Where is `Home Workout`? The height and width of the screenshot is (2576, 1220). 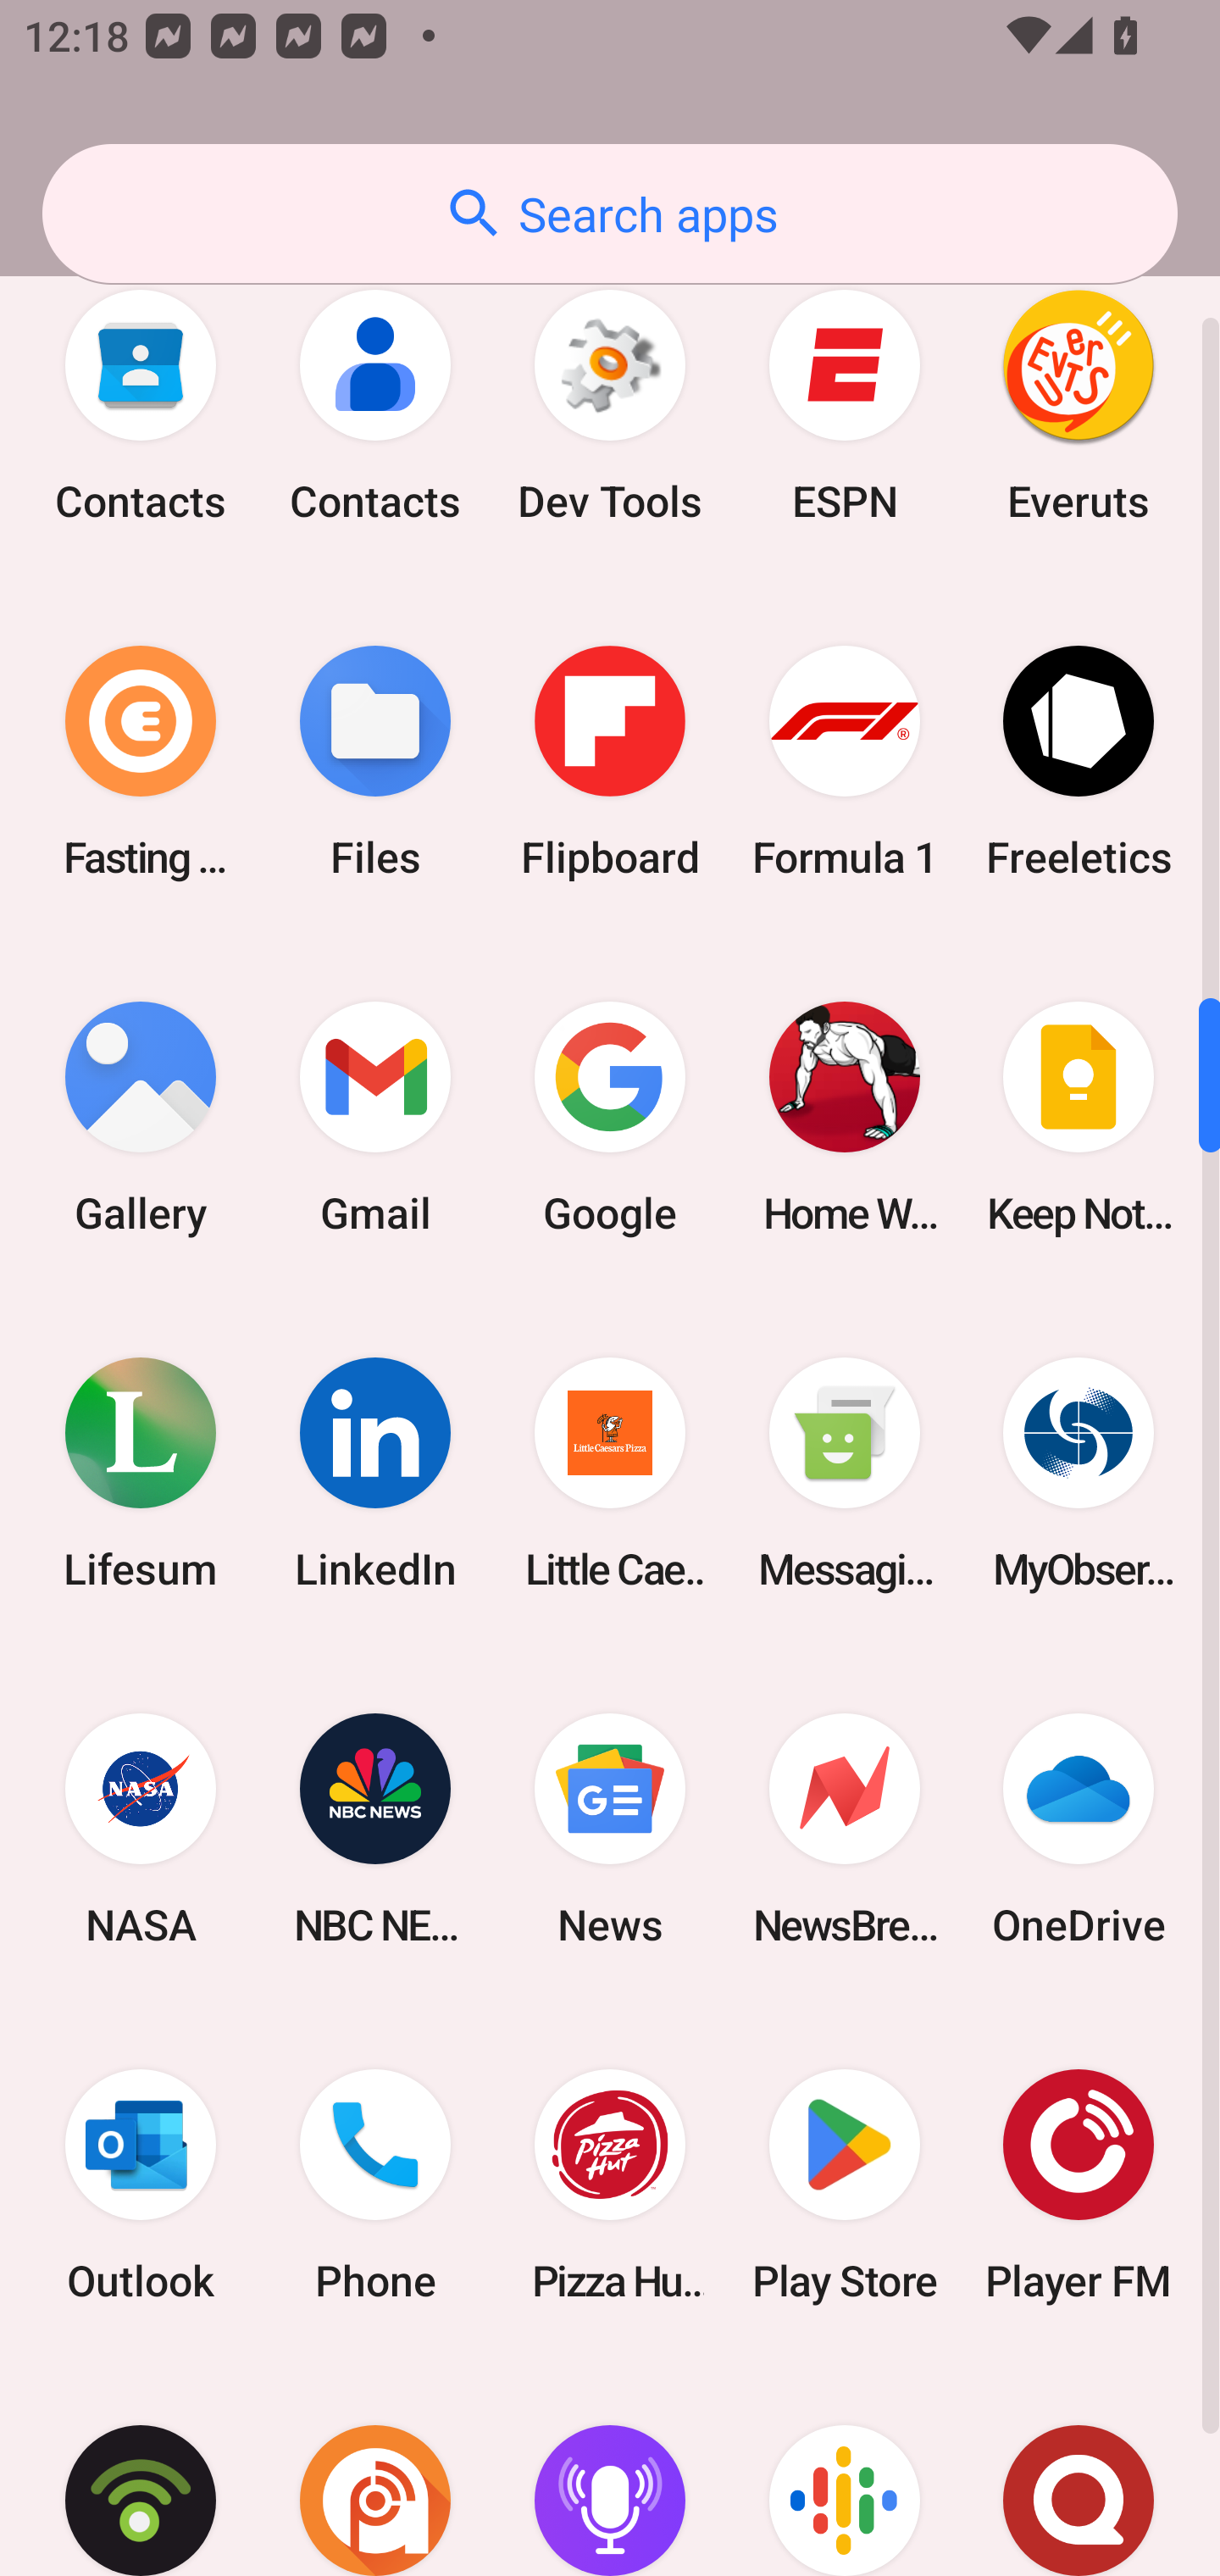
Home Workout is located at coordinates (844, 1118).